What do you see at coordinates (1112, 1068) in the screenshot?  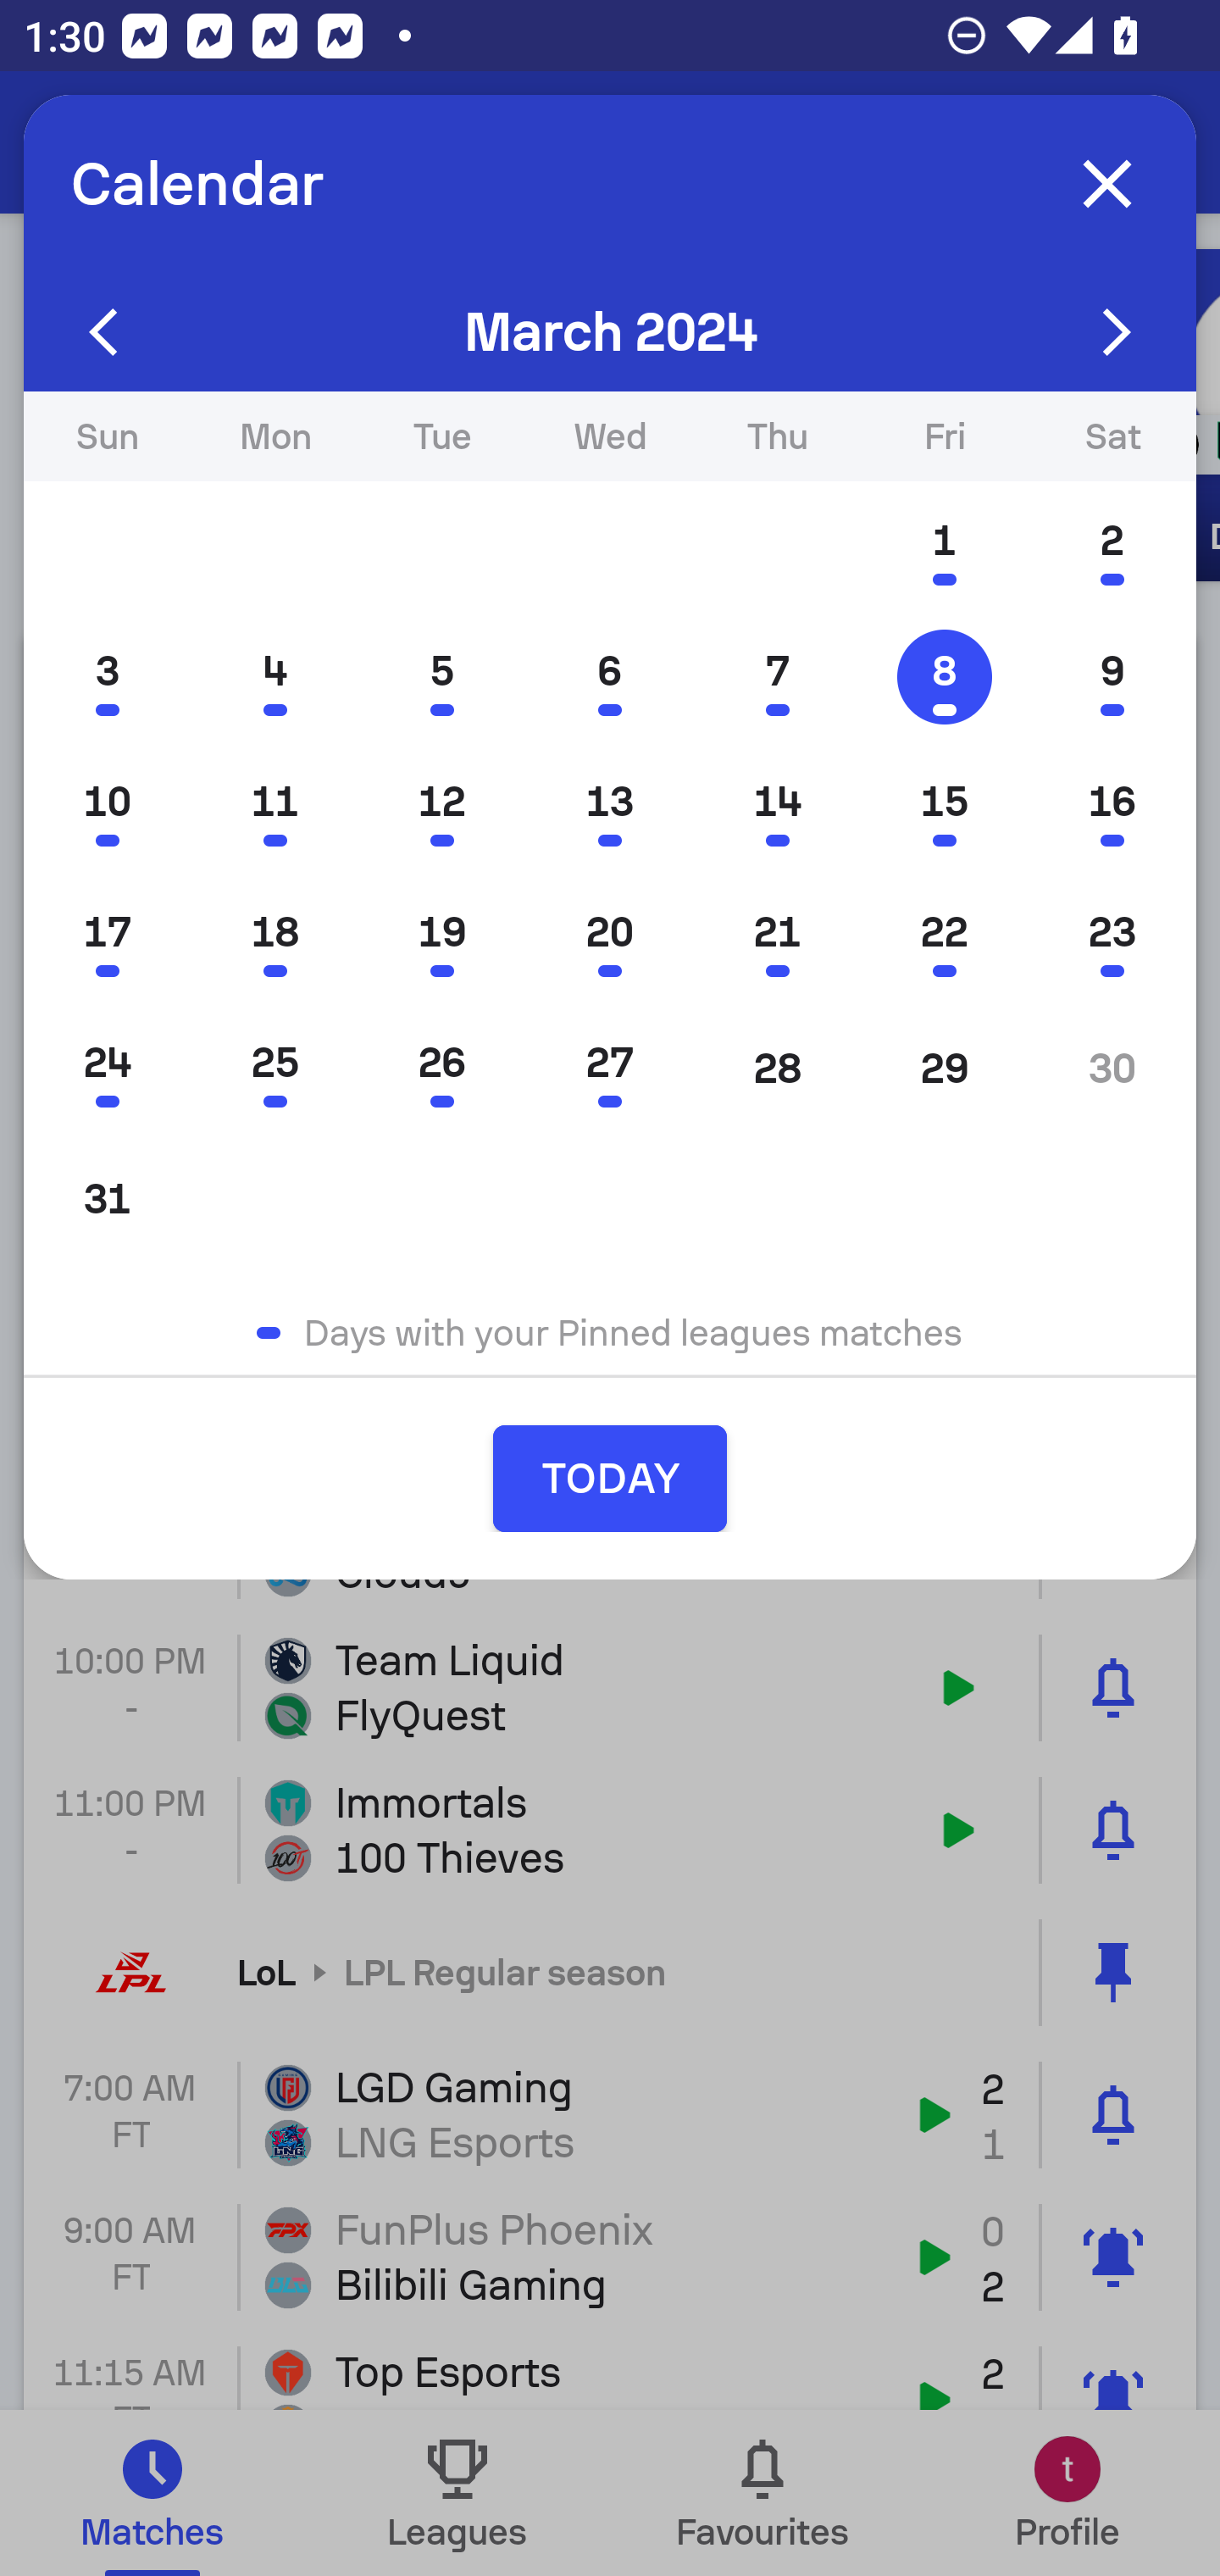 I see `30` at bounding box center [1112, 1068].